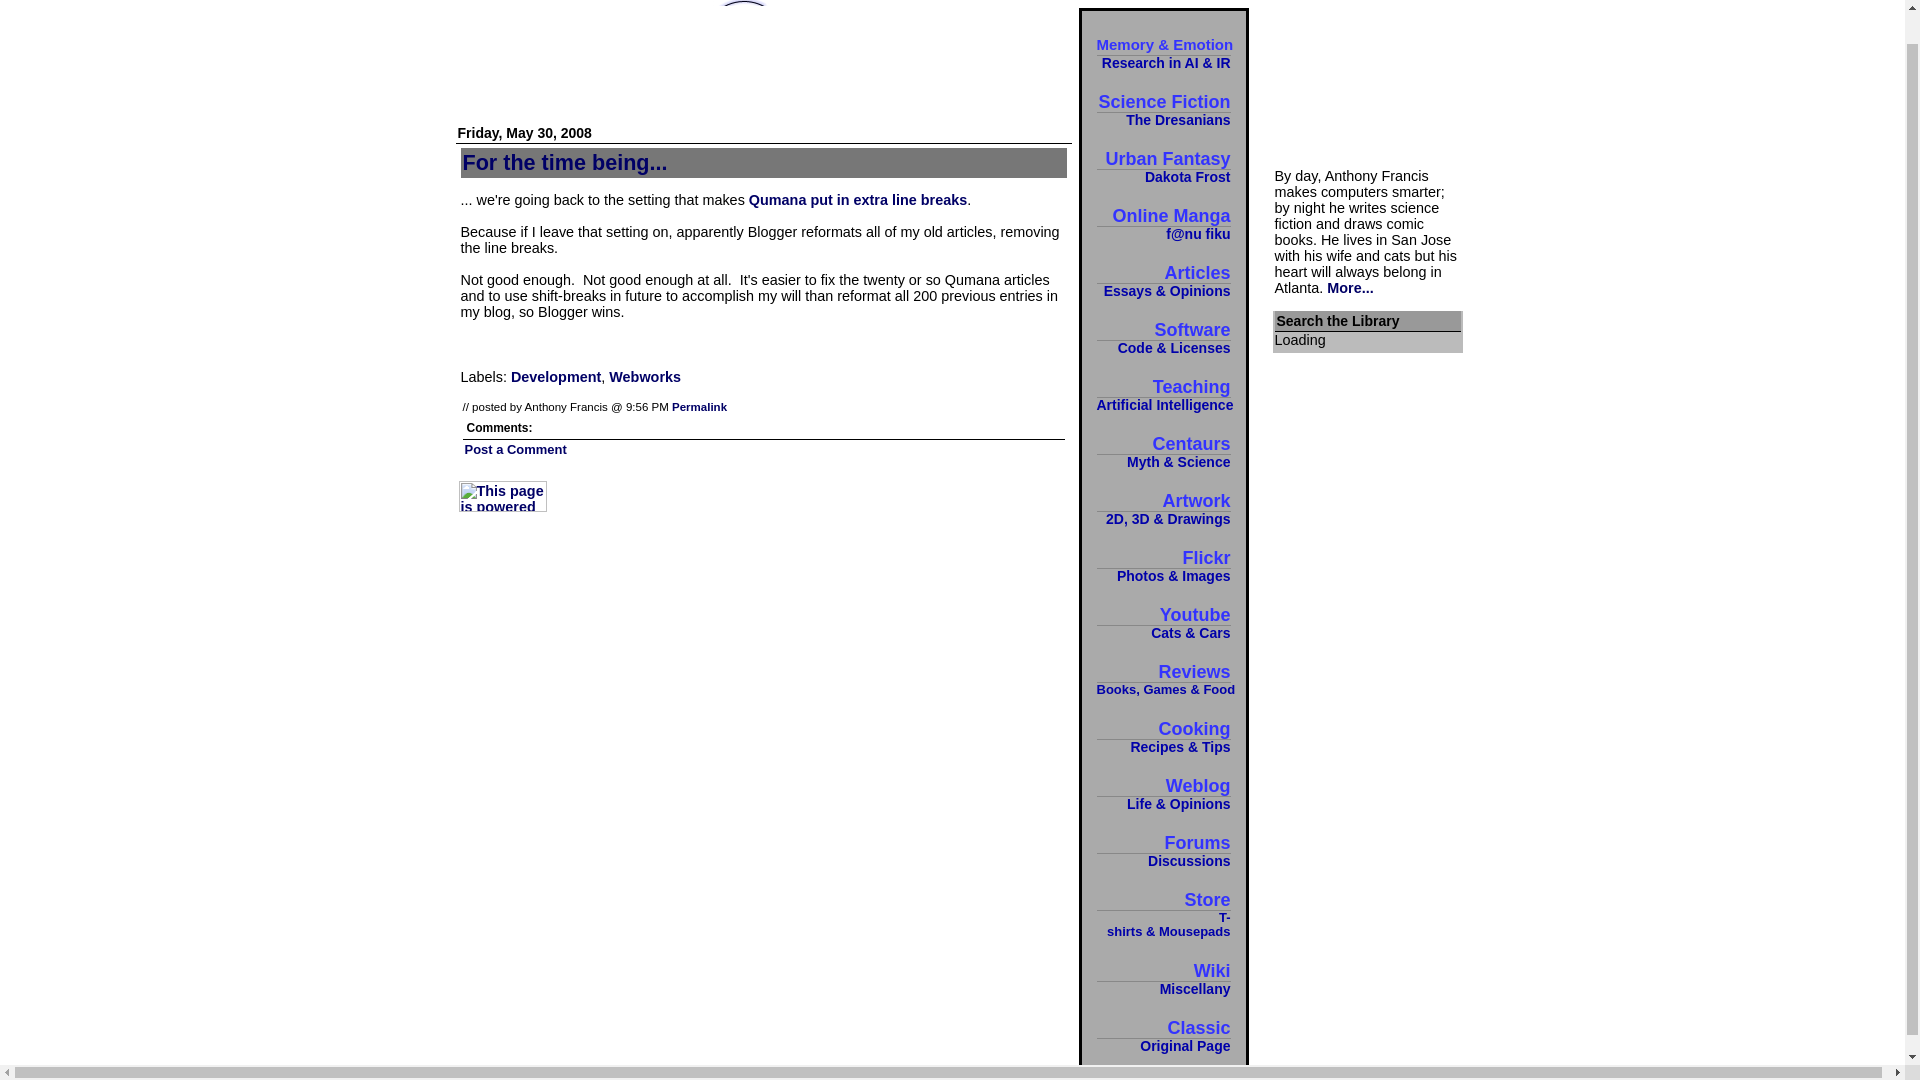 The height and width of the screenshot is (1080, 1920). What do you see at coordinates (700, 406) in the screenshot?
I see `permanent link` at bounding box center [700, 406].